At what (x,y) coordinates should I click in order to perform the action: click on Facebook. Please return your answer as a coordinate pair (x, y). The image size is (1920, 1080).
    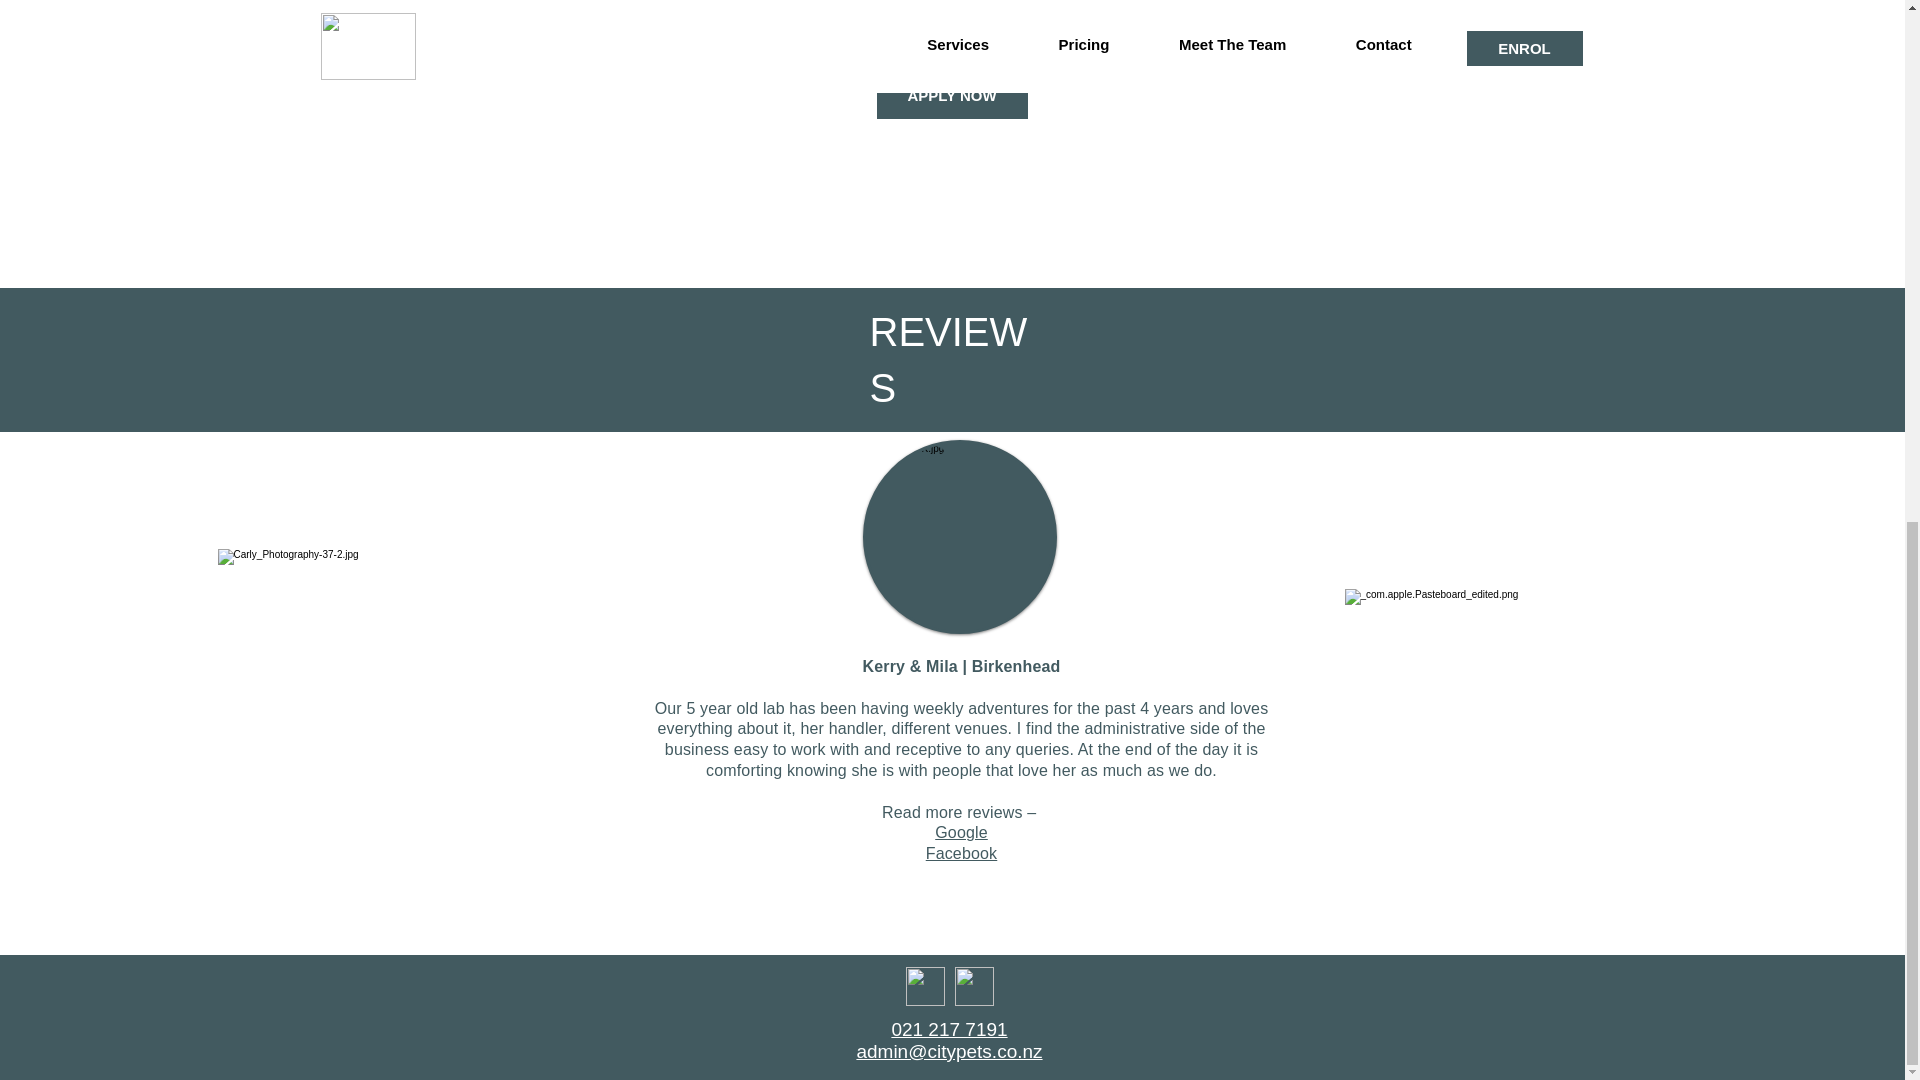
    Looking at the image, I should click on (962, 852).